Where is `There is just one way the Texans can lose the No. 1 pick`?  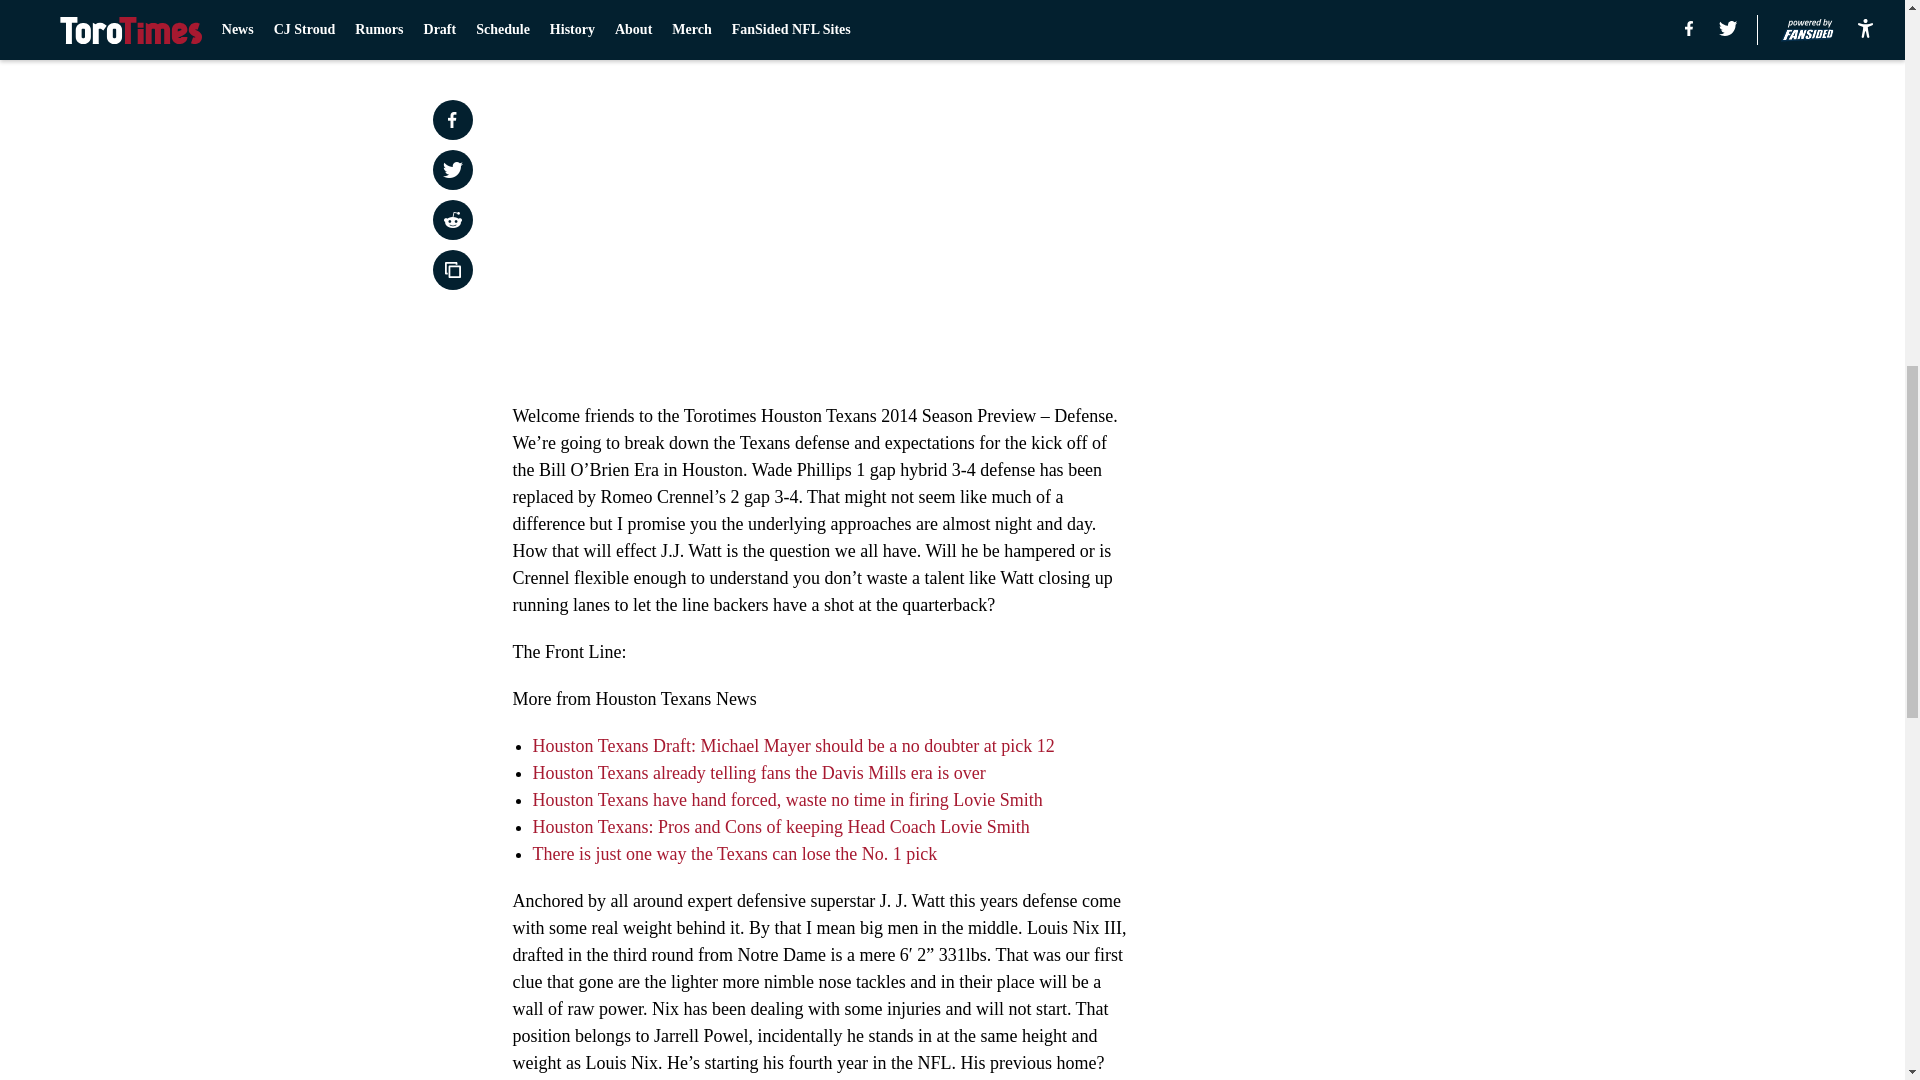
There is just one way the Texans can lose the No. 1 pick is located at coordinates (734, 854).